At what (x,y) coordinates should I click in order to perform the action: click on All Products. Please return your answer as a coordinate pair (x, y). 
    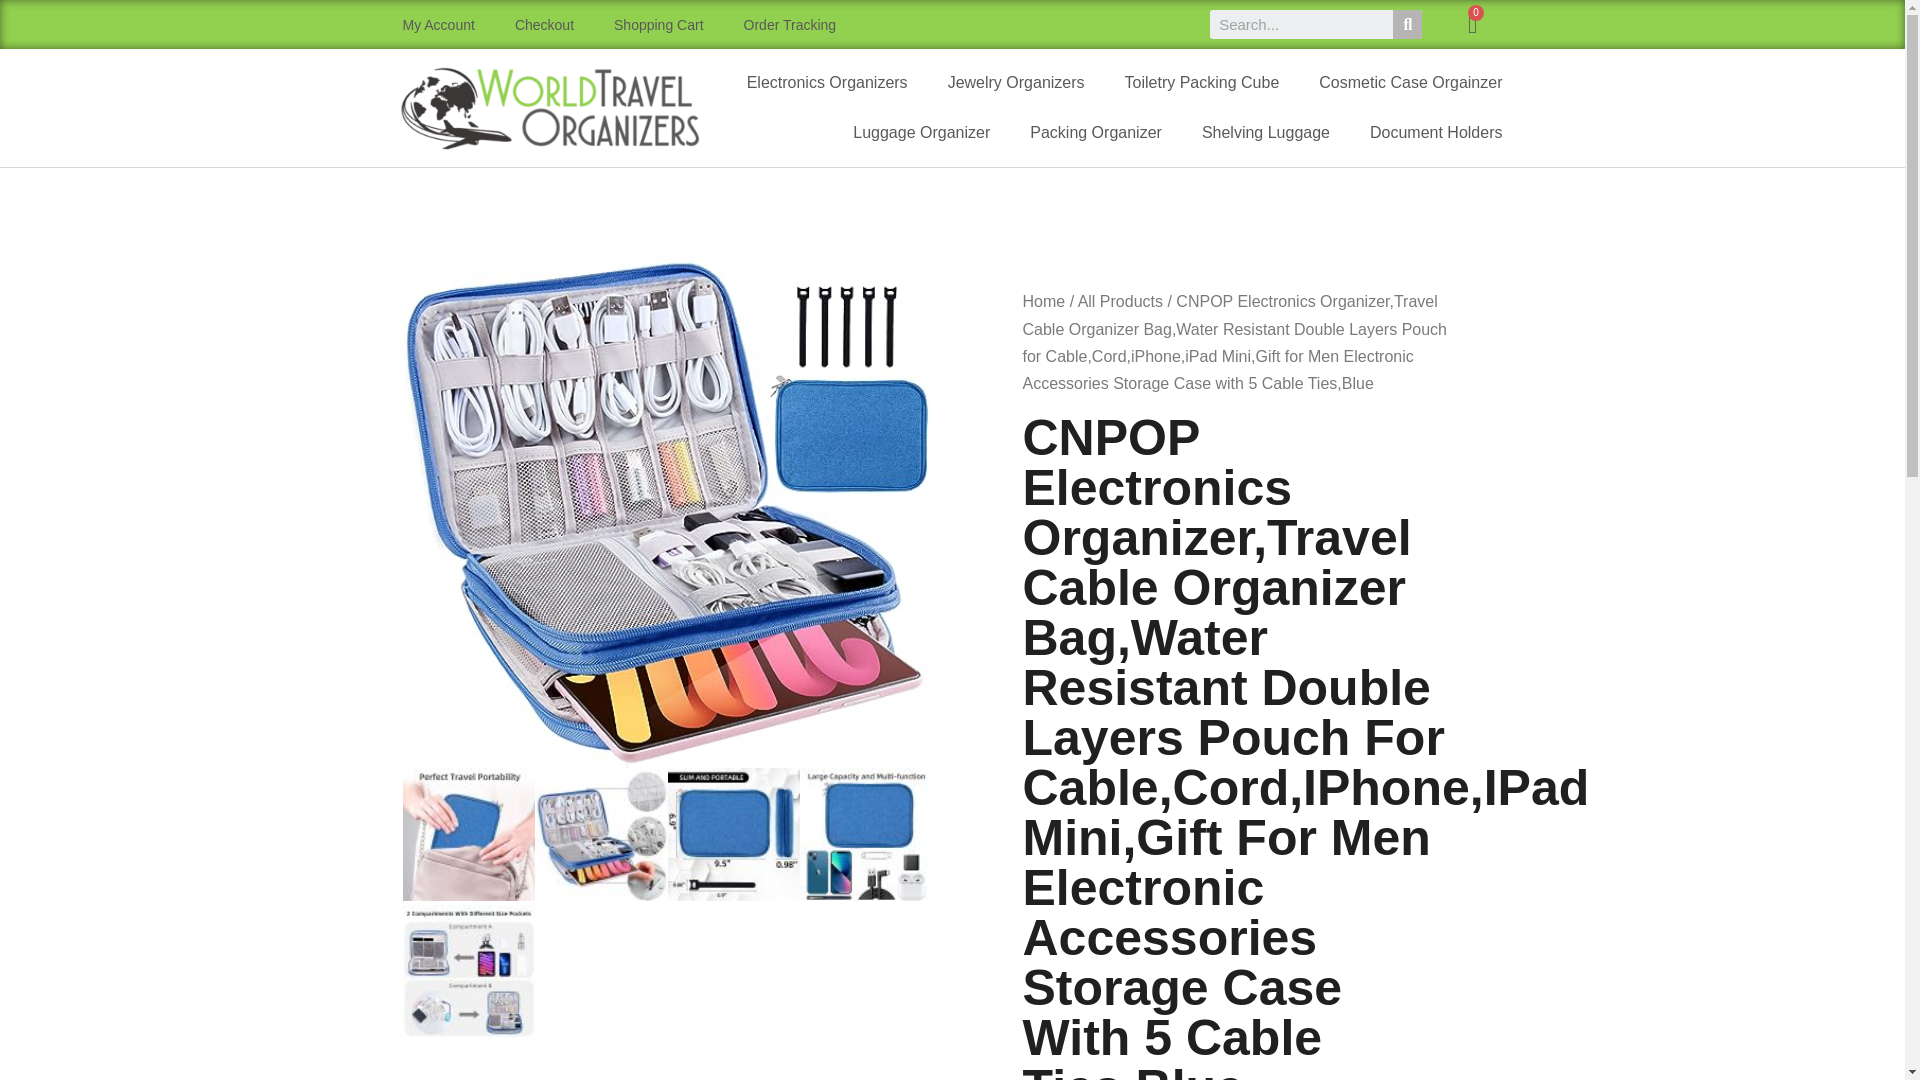
    Looking at the image, I should click on (1120, 300).